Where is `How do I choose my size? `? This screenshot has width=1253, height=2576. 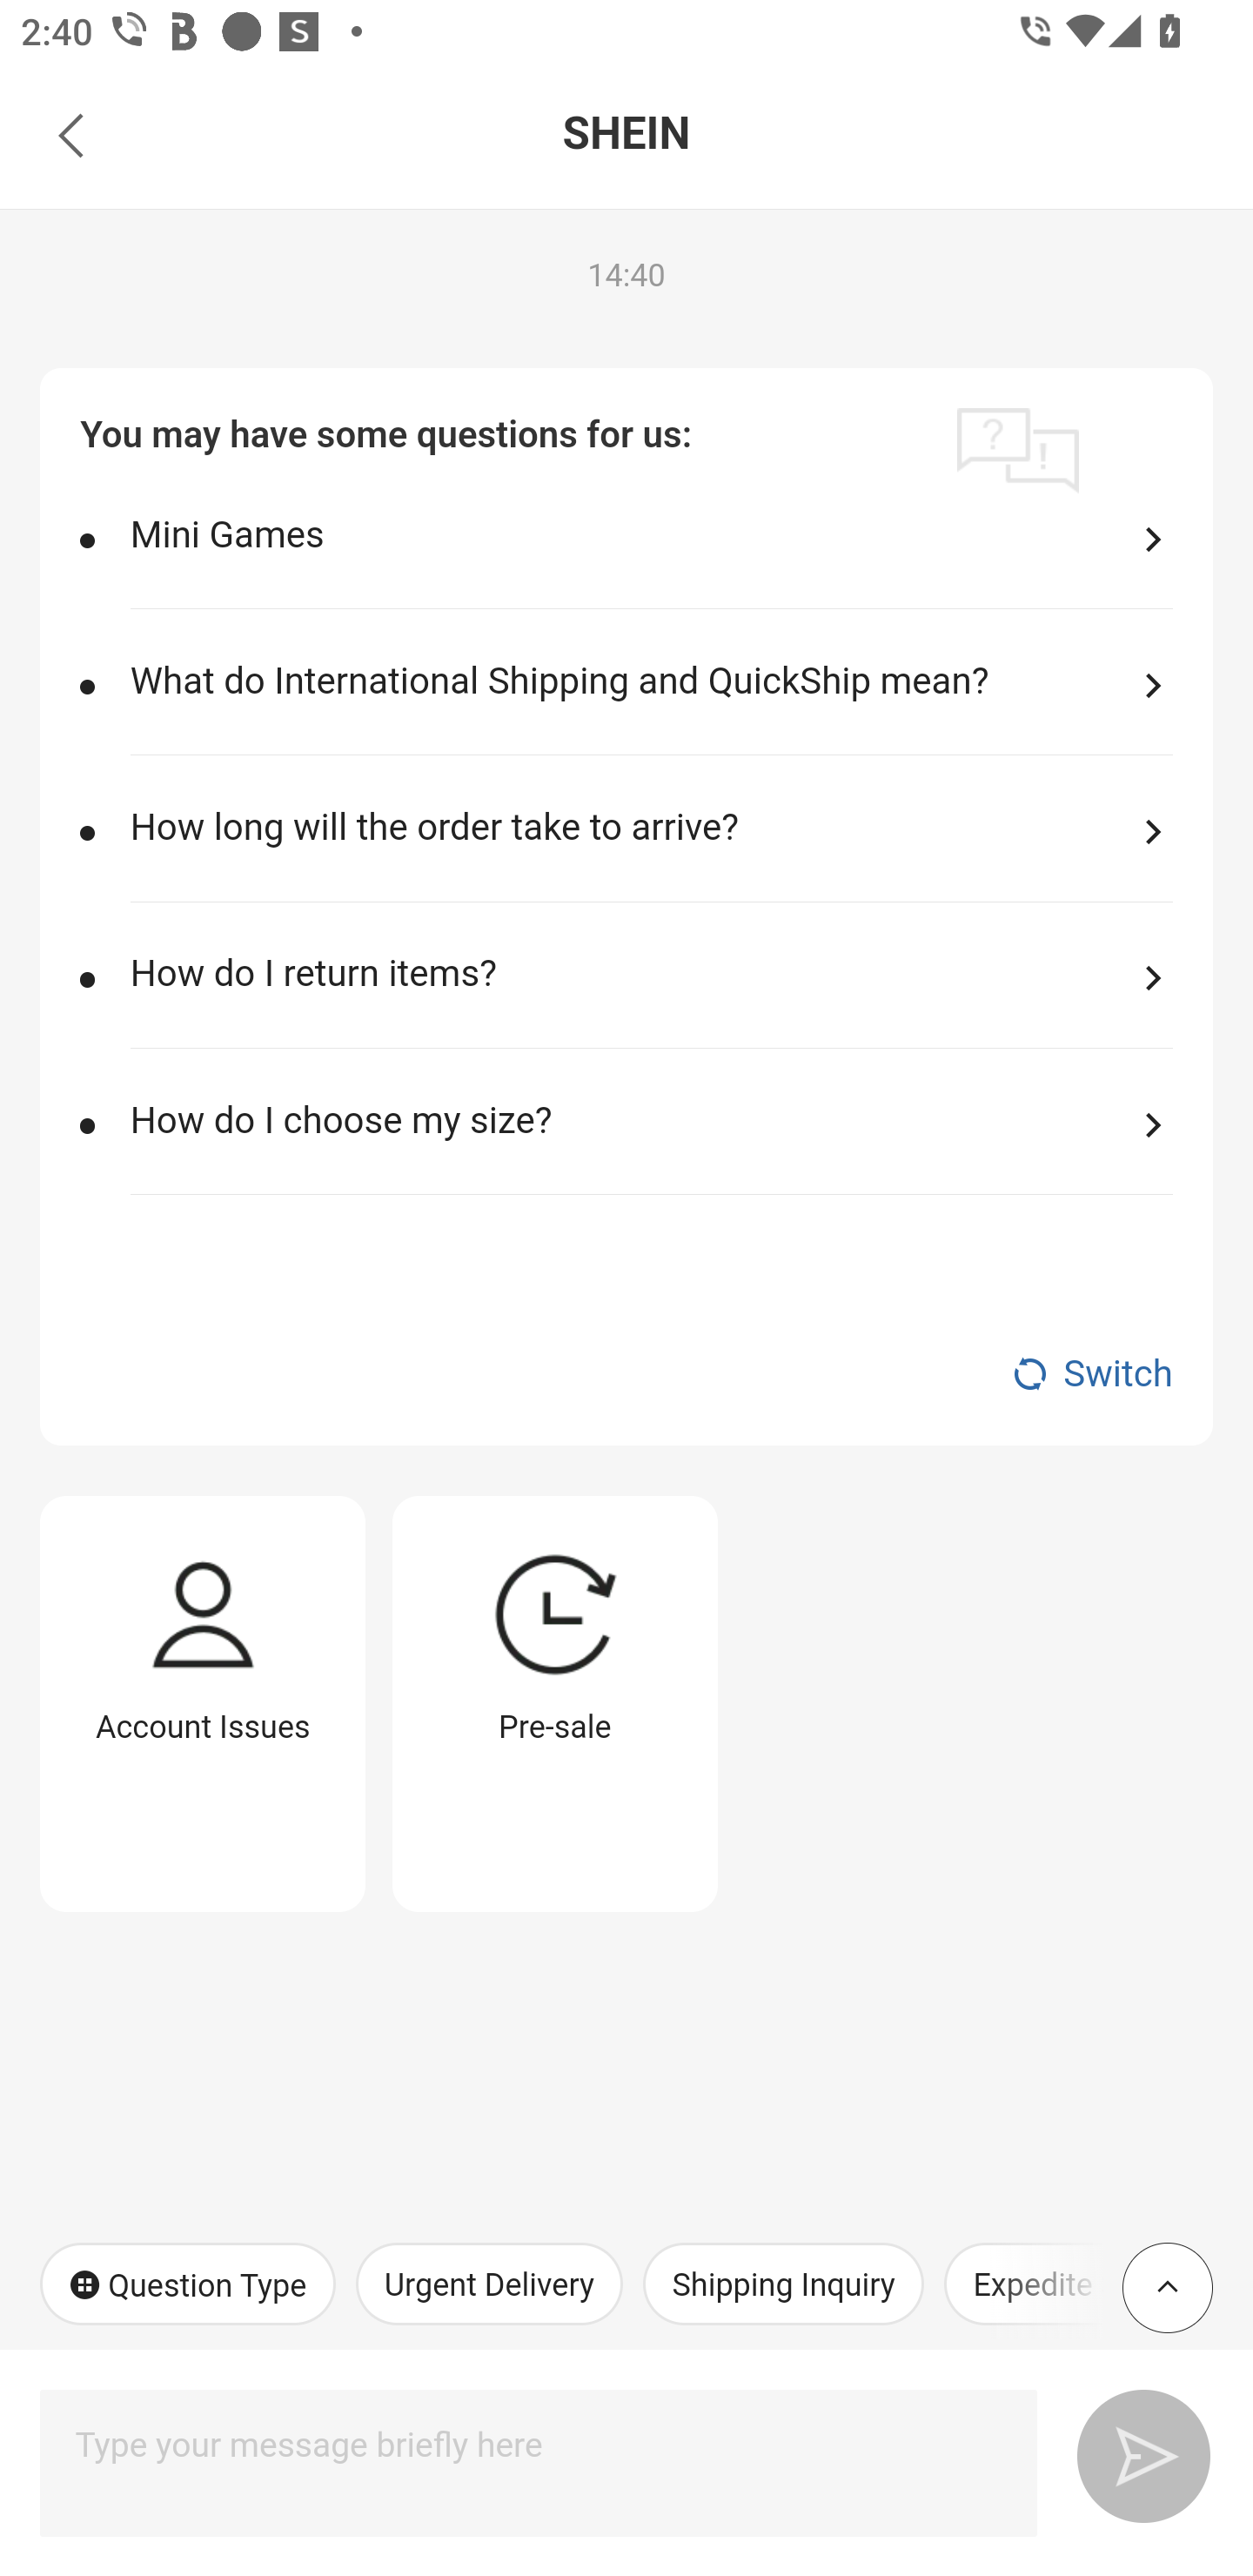 How do I choose my size?  is located at coordinates (651, 1144).